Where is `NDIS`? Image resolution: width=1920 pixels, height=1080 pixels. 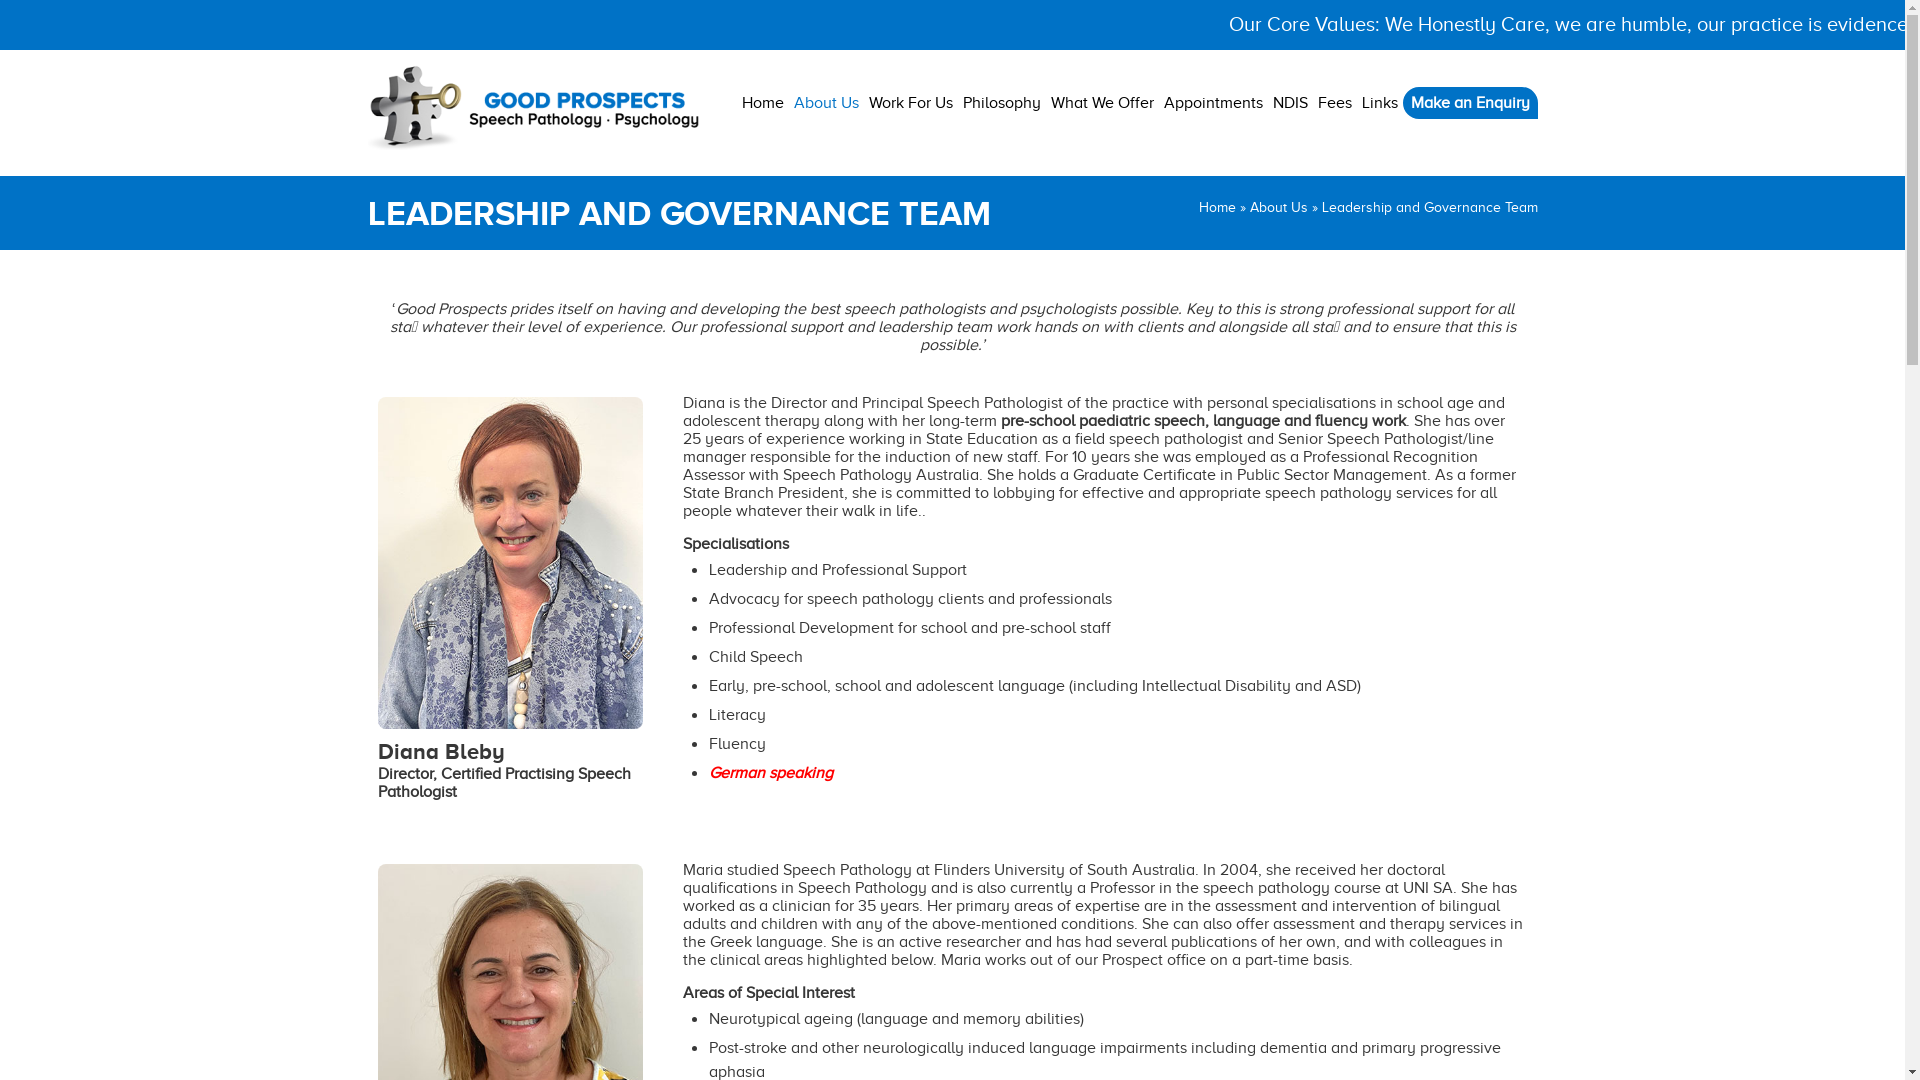 NDIS is located at coordinates (1290, 102).